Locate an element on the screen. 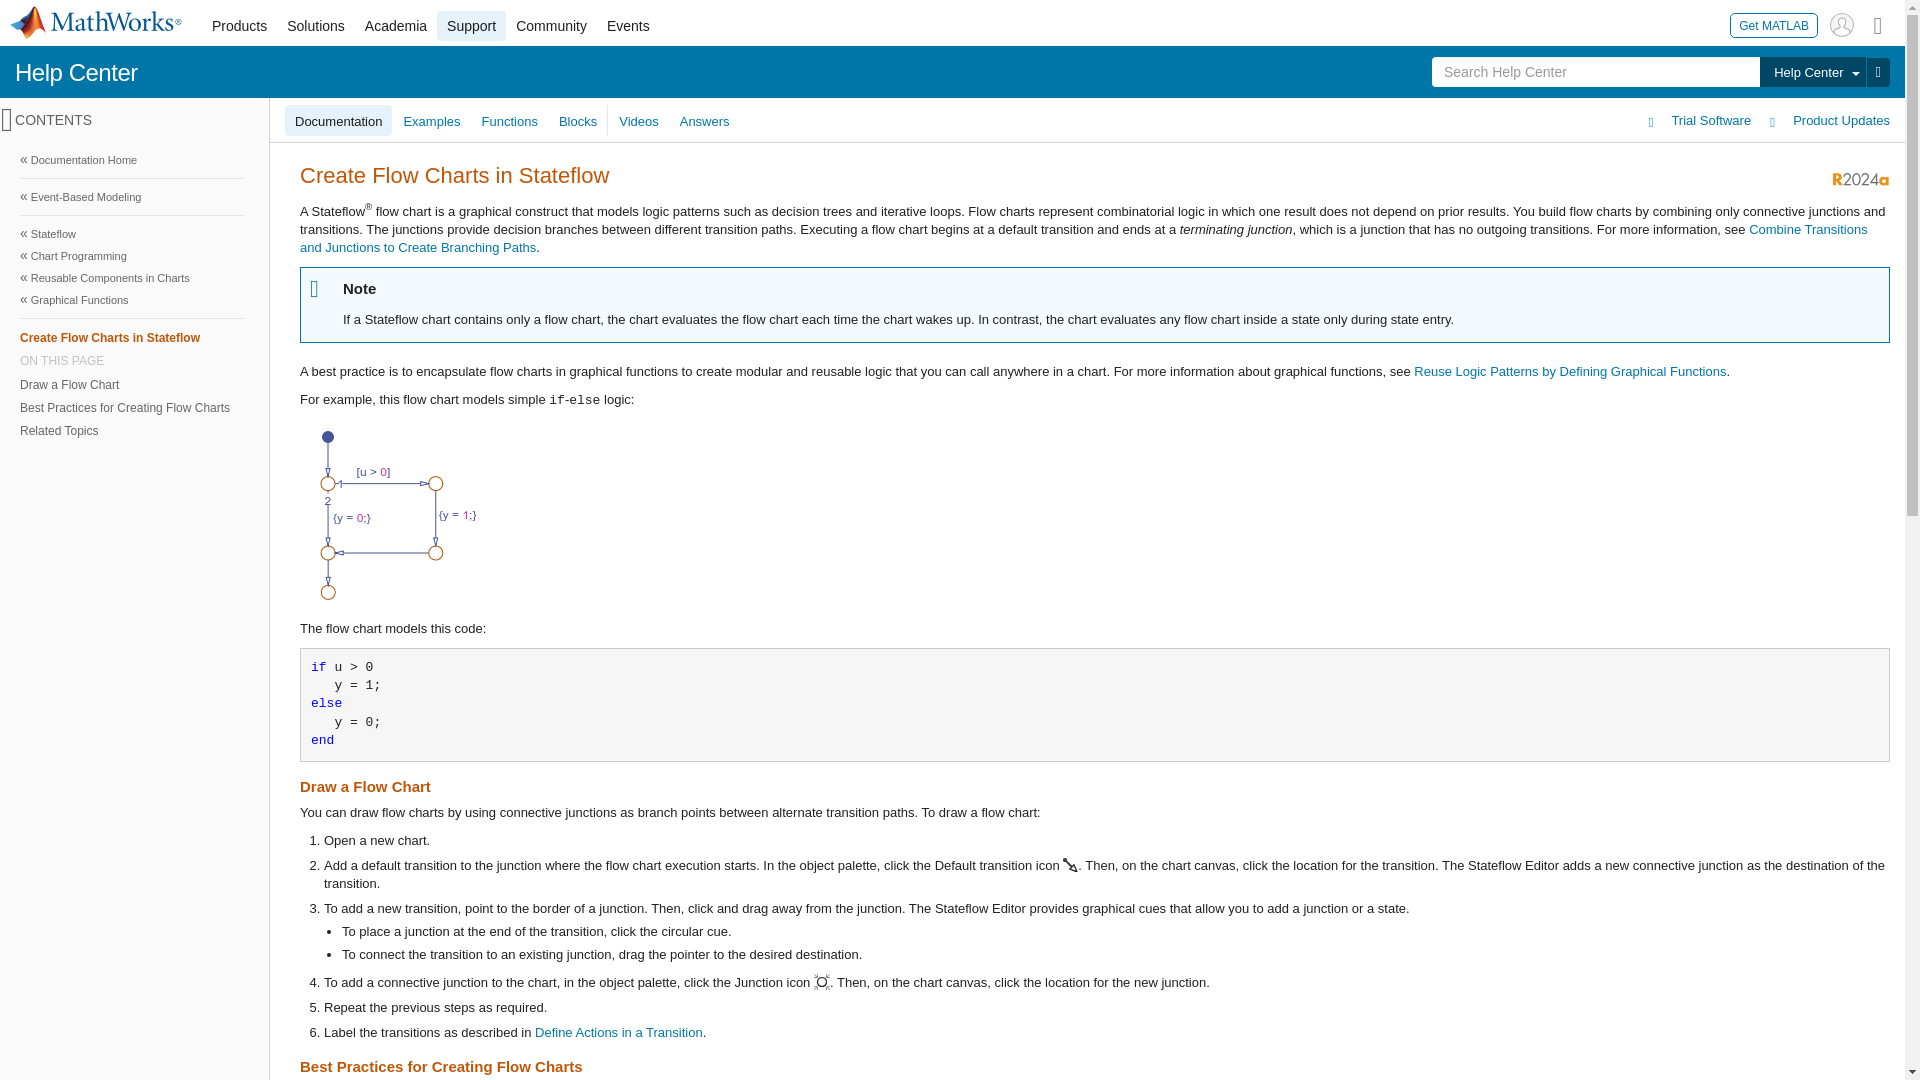  ON THIS PAGE is located at coordinates (132, 361).